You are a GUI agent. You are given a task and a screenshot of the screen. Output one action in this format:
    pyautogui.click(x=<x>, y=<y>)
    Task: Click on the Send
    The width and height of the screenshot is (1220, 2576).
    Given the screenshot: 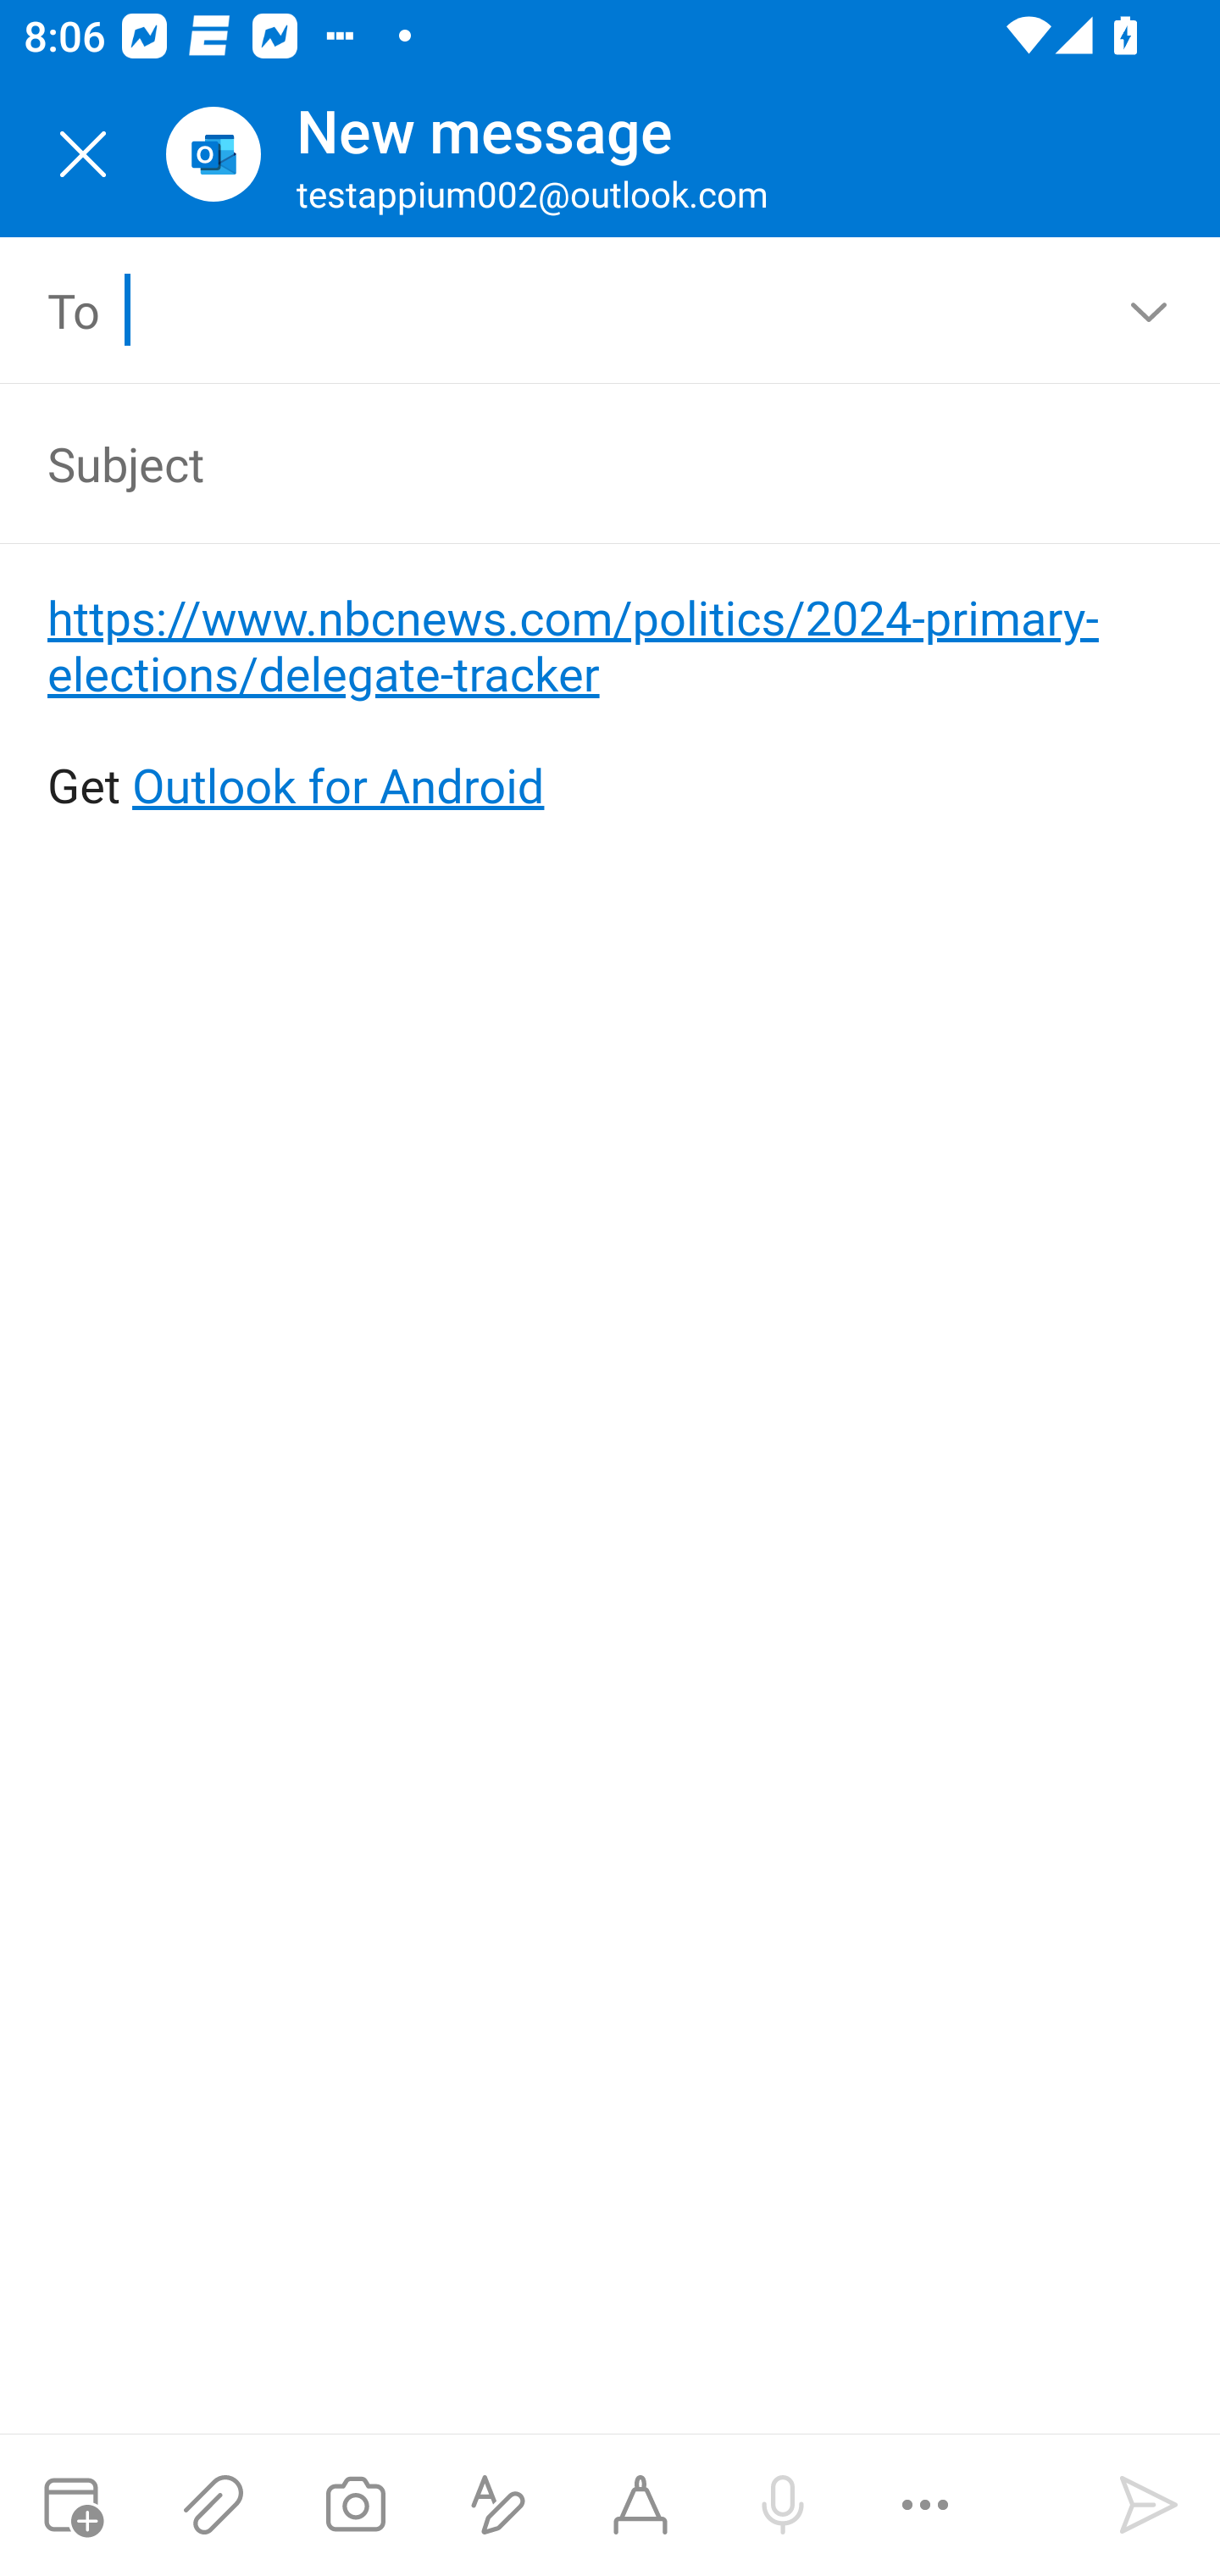 What is the action you would take?
    pyautogui.click(x=1149, y=2505)
    